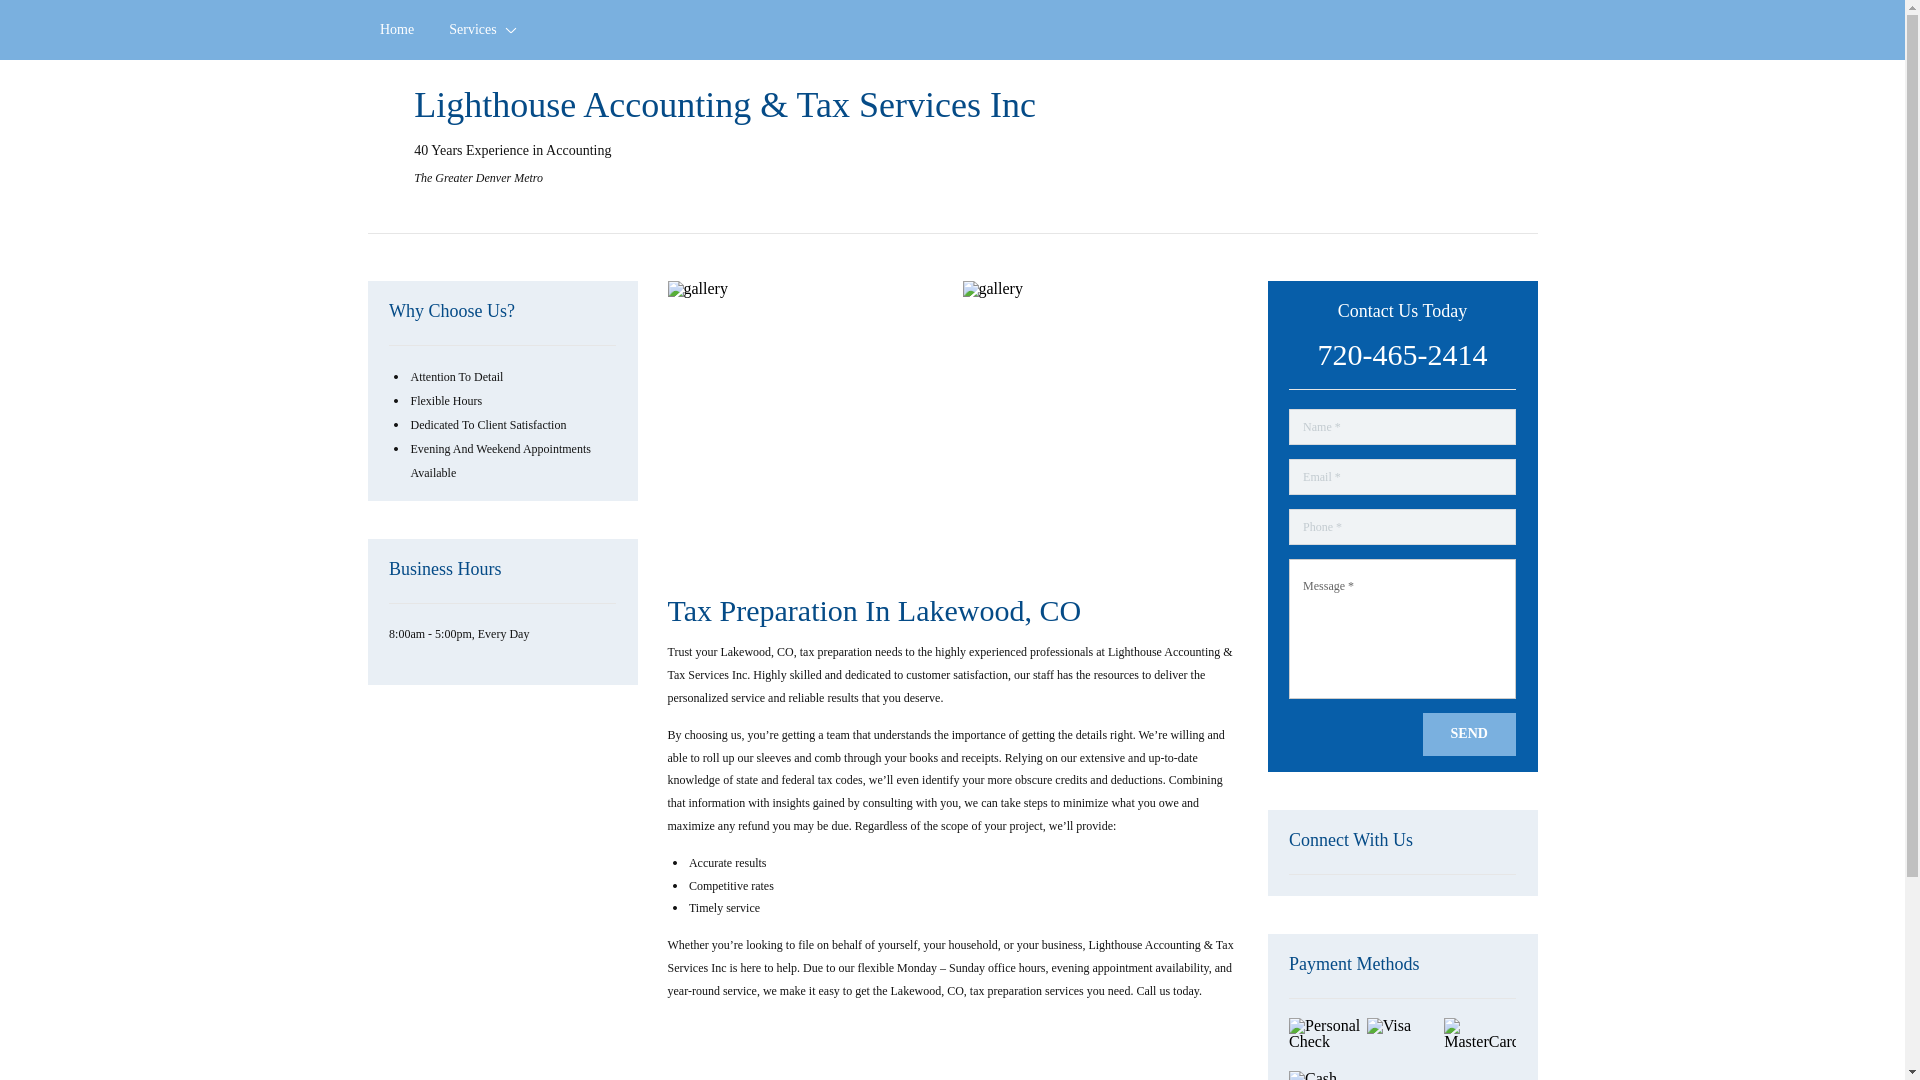  I want to click on Personal Check, so click(1324, 1042).